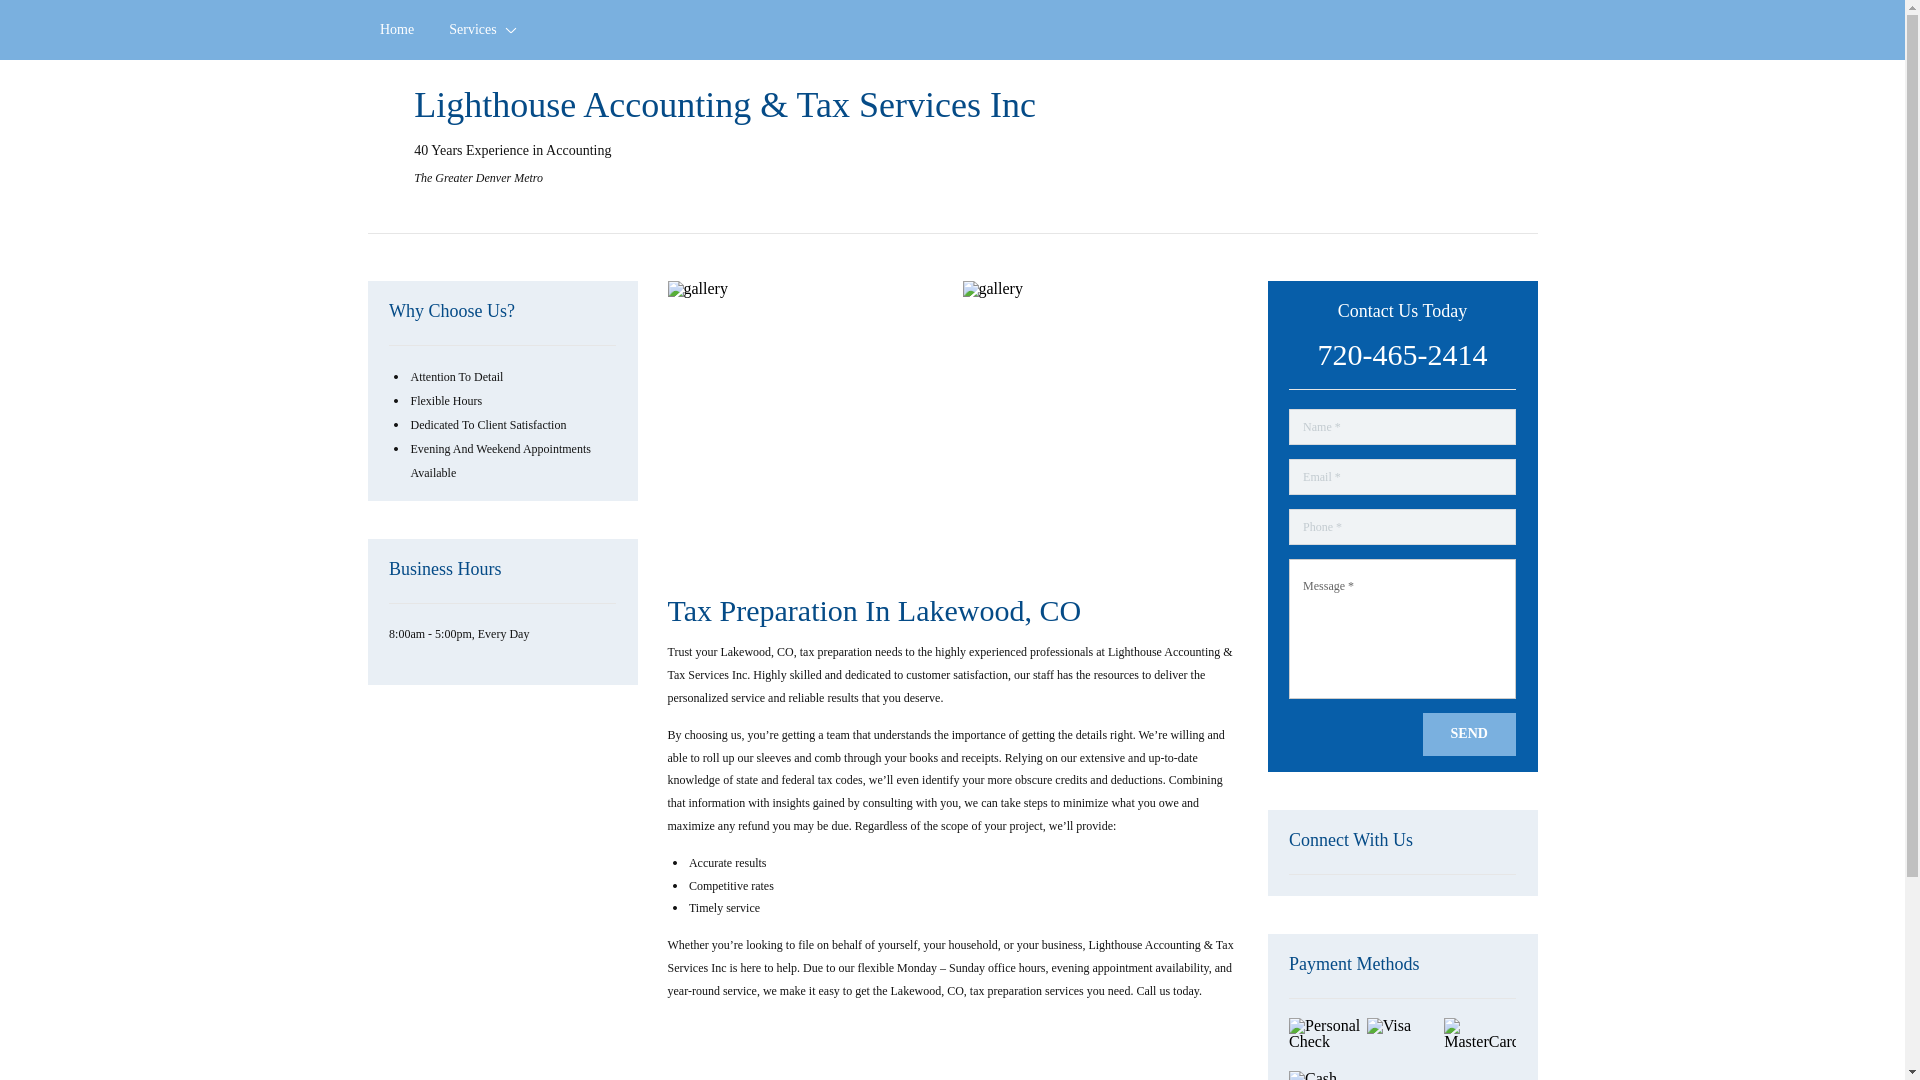  I want to click on Personal Check, so click(1324, 1042).